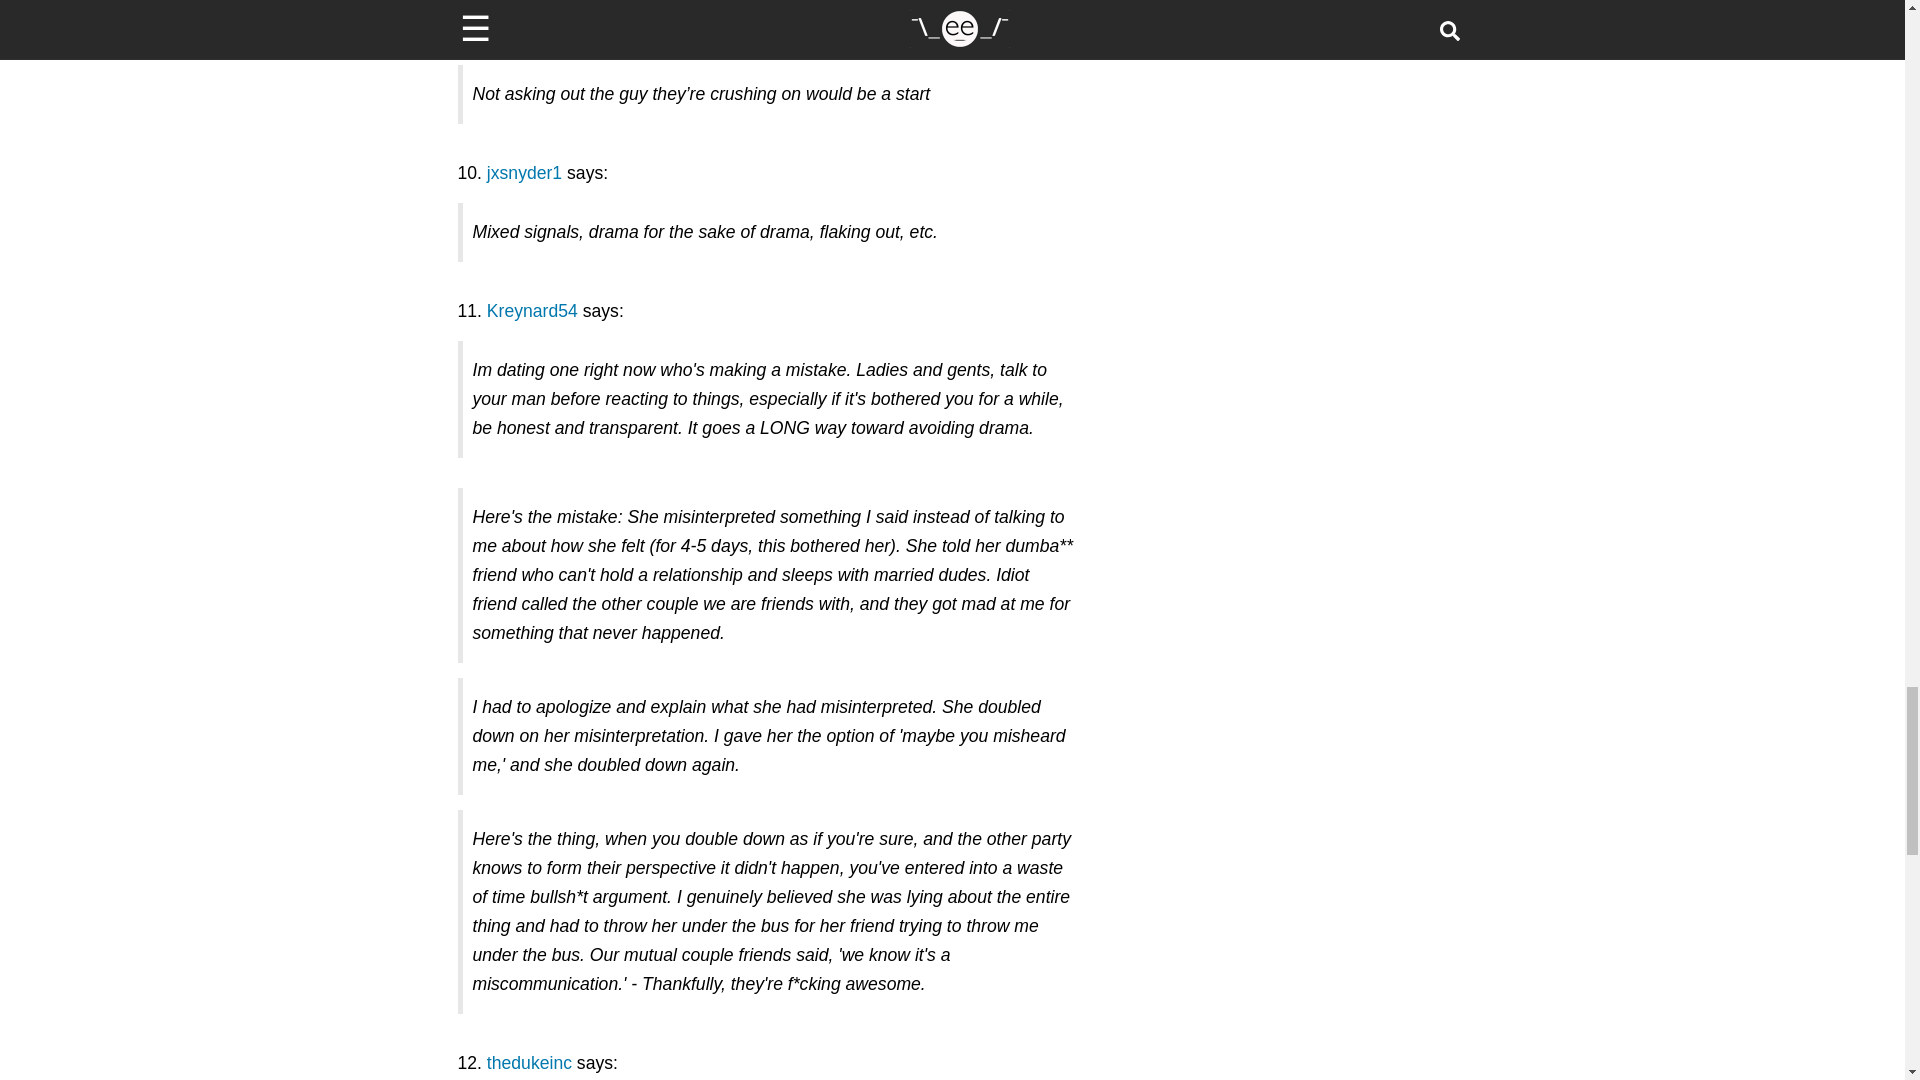 Image resolution: width=1920 pixels, height=1080 pixels. What do you see at coordinates (530, 1063) in the screenshot?
I see `thedukeinc` at bounding box center [530, 1063].